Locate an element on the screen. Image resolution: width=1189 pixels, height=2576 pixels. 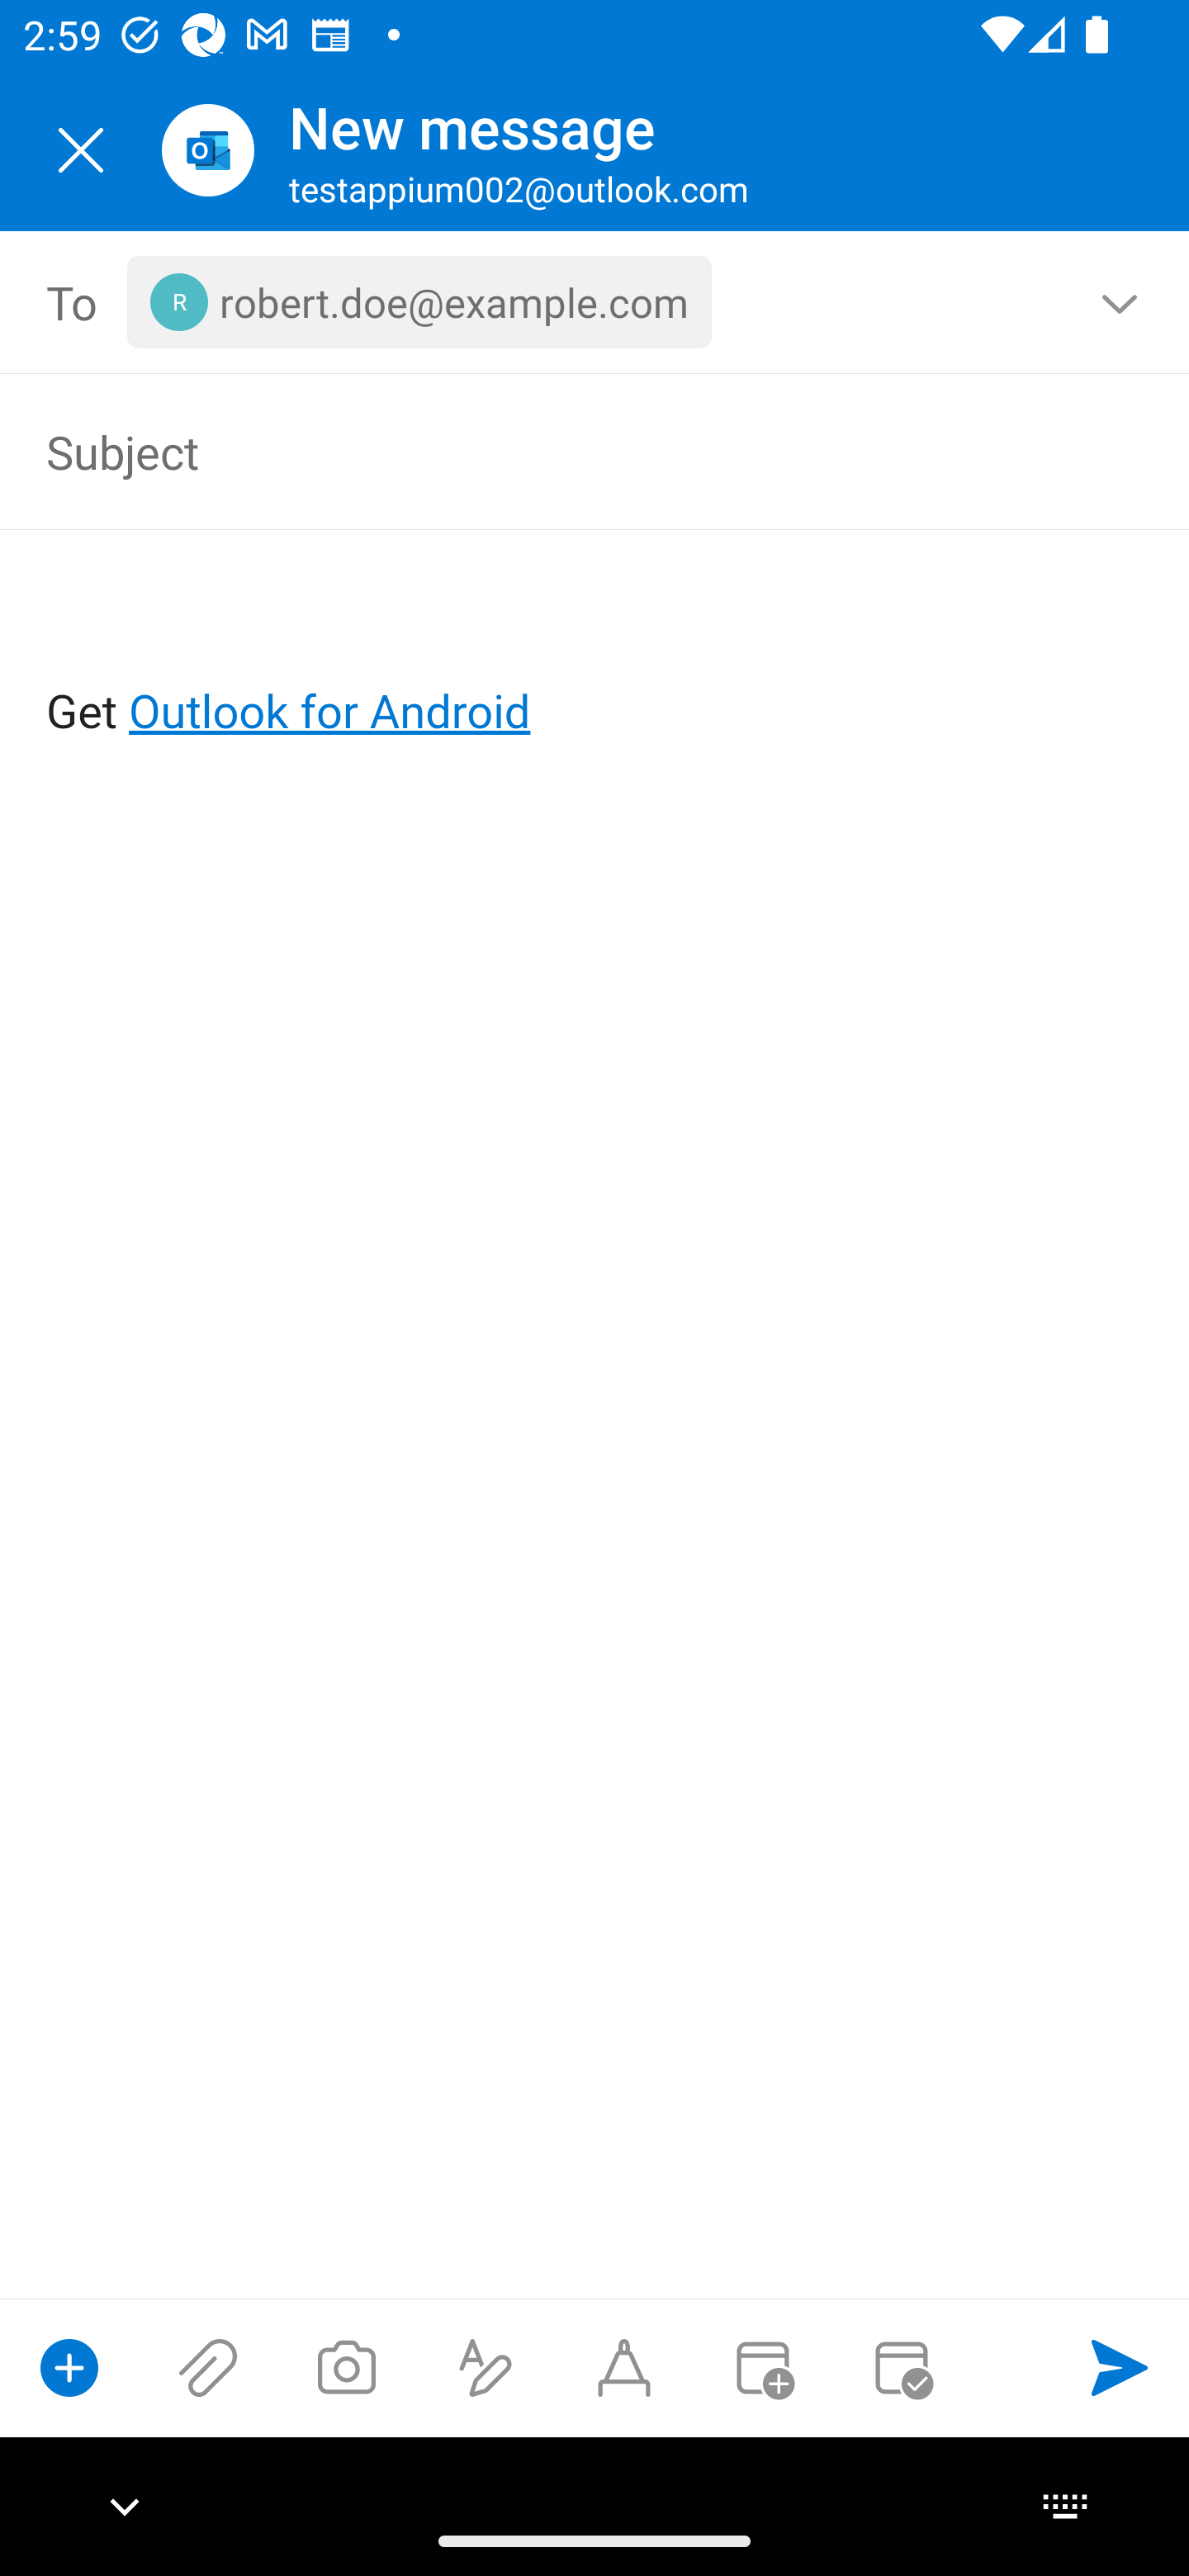
To, 1 recipient <robert.doe@example.com> is located at coordinates (595, 302).